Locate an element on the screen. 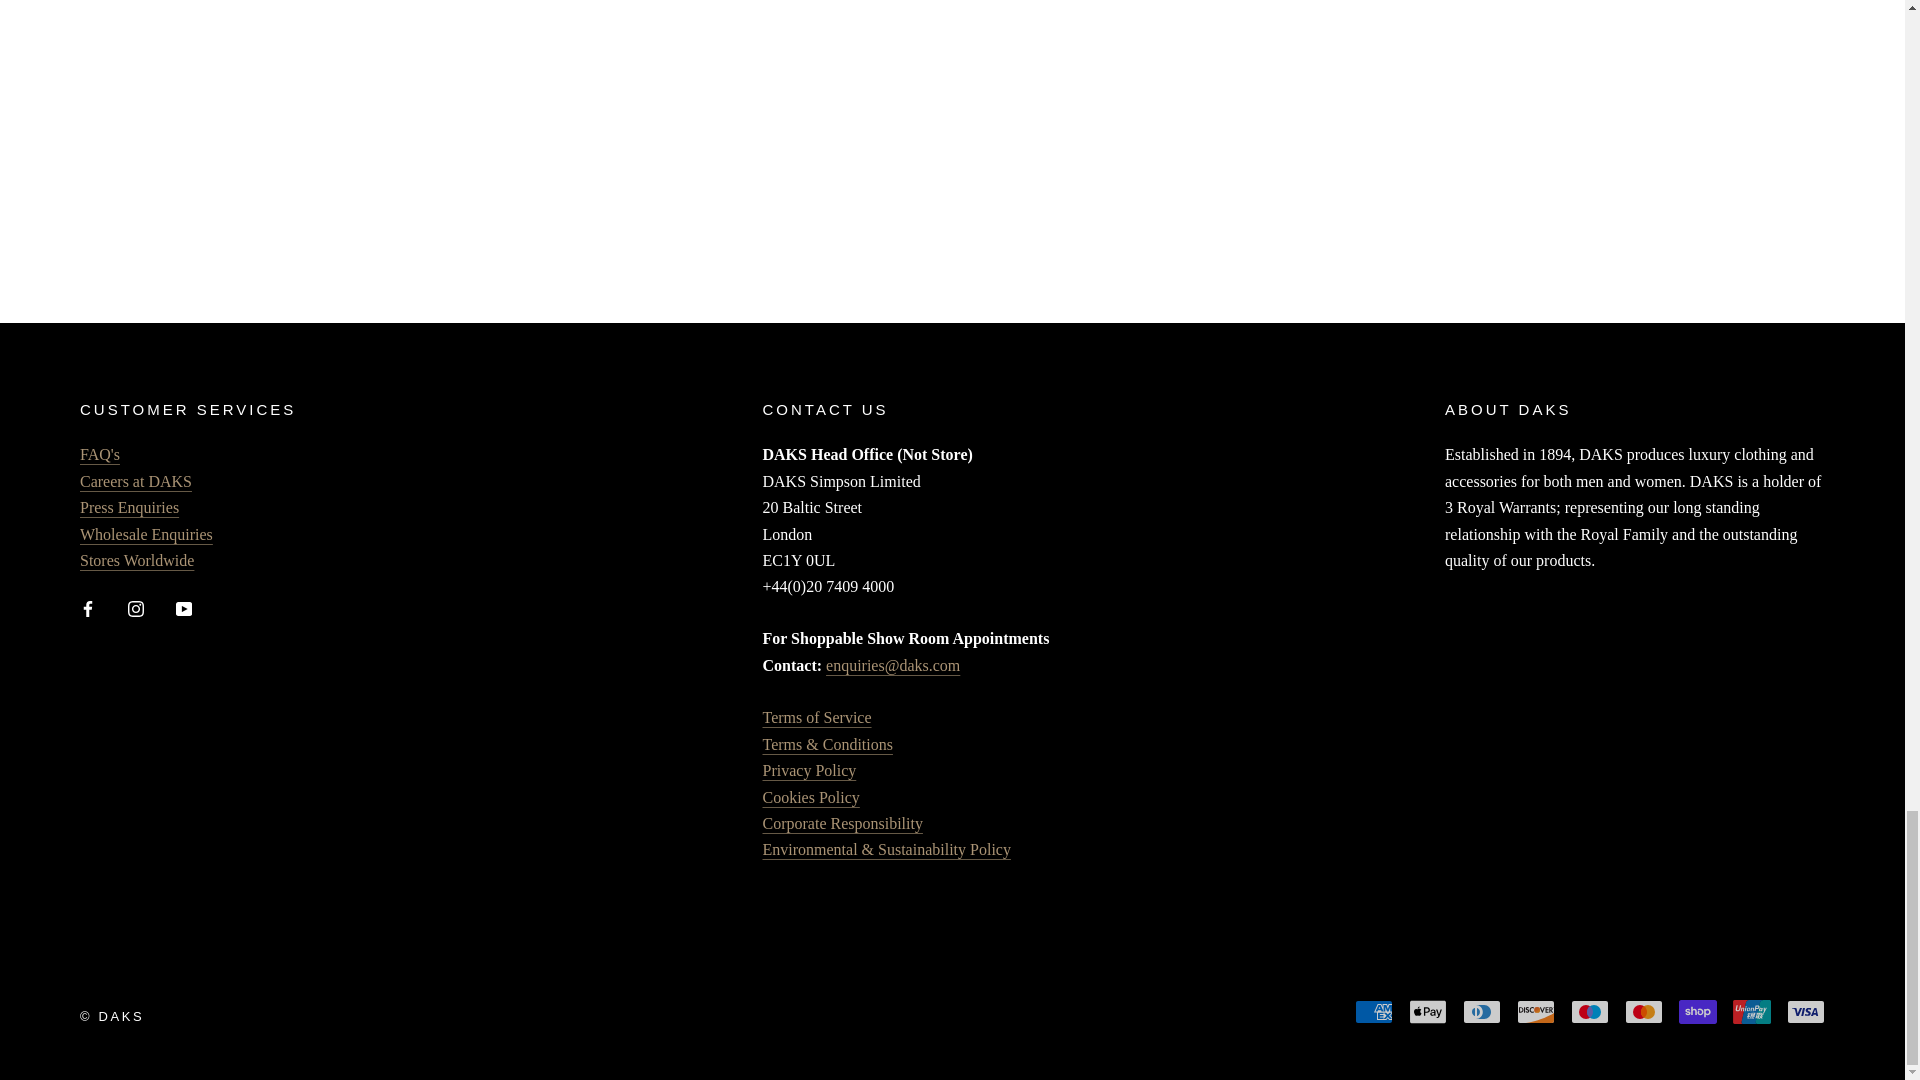 The height and width of the screenshot is (1080, 1920). Cookies Policy is located at coordinates (810, 797).